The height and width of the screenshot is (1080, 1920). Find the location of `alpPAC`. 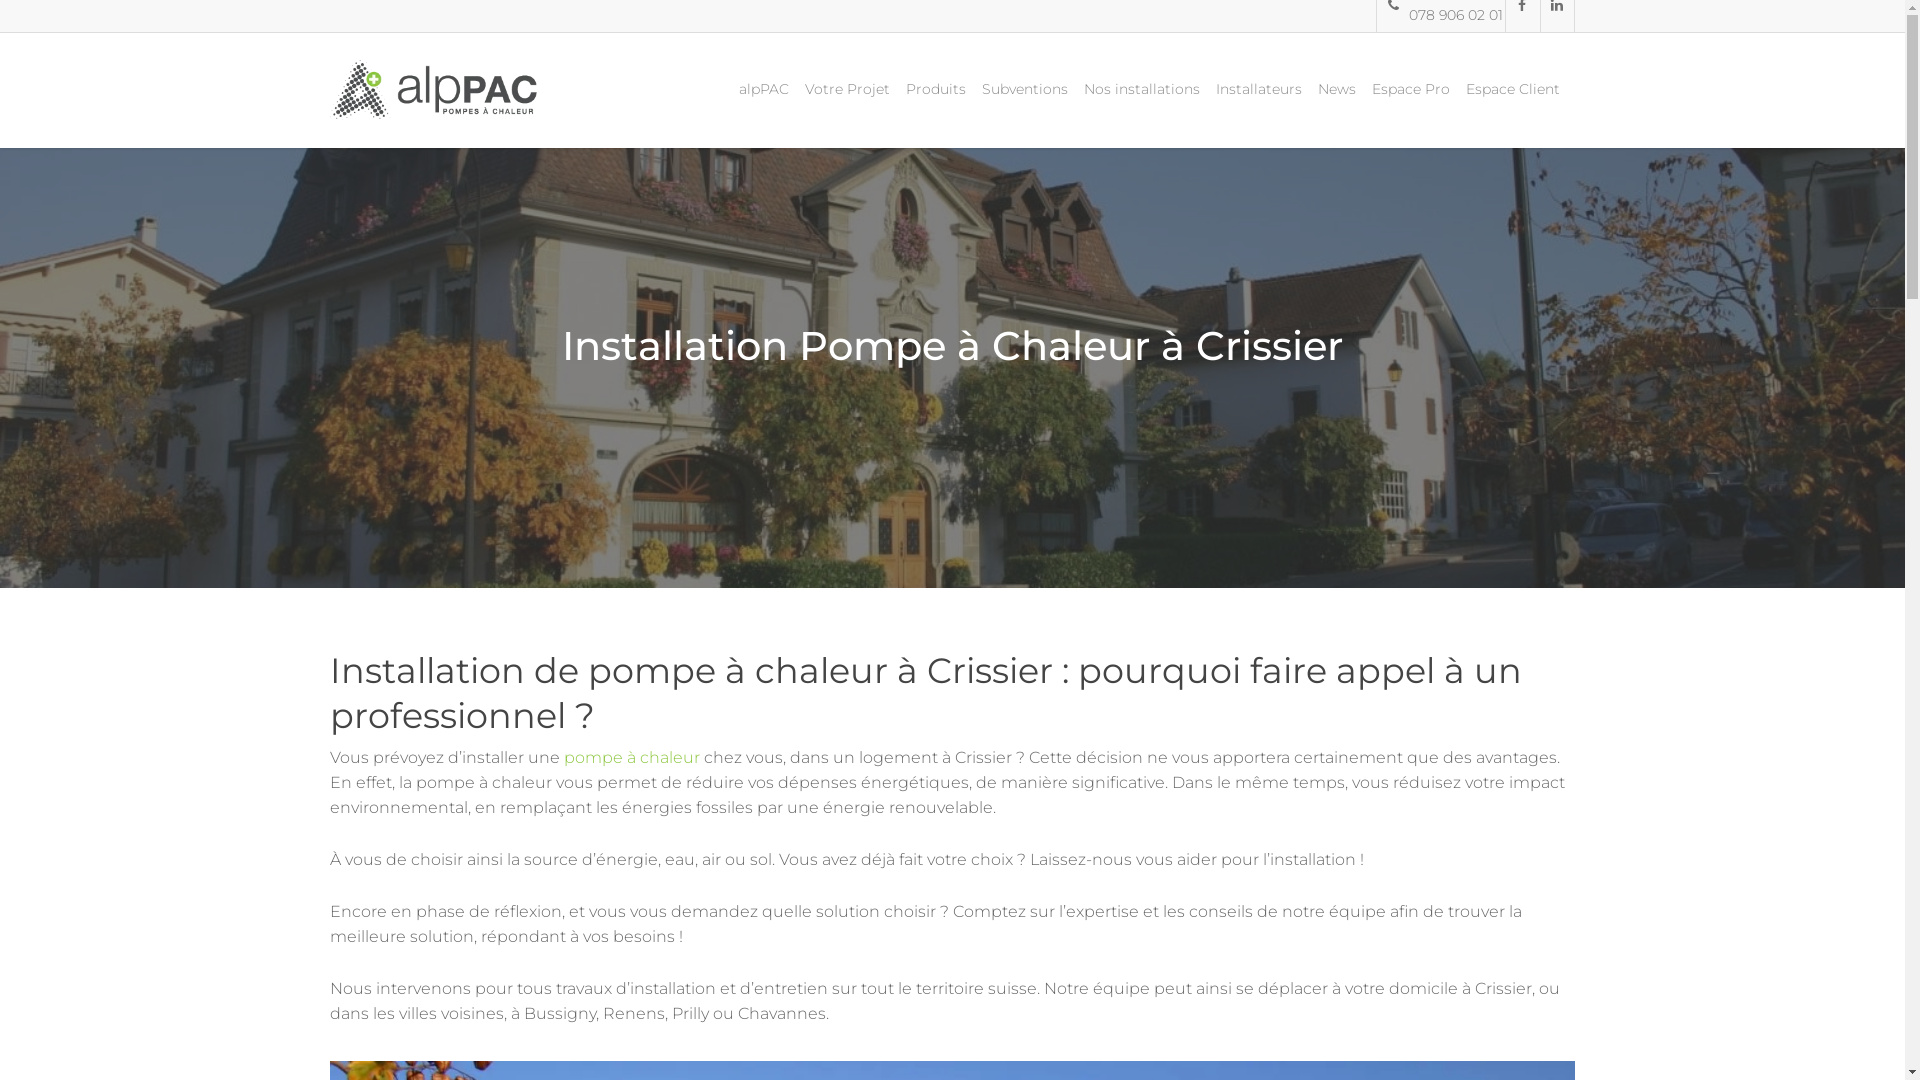

alpPAC is located at coordinates (764, 104).